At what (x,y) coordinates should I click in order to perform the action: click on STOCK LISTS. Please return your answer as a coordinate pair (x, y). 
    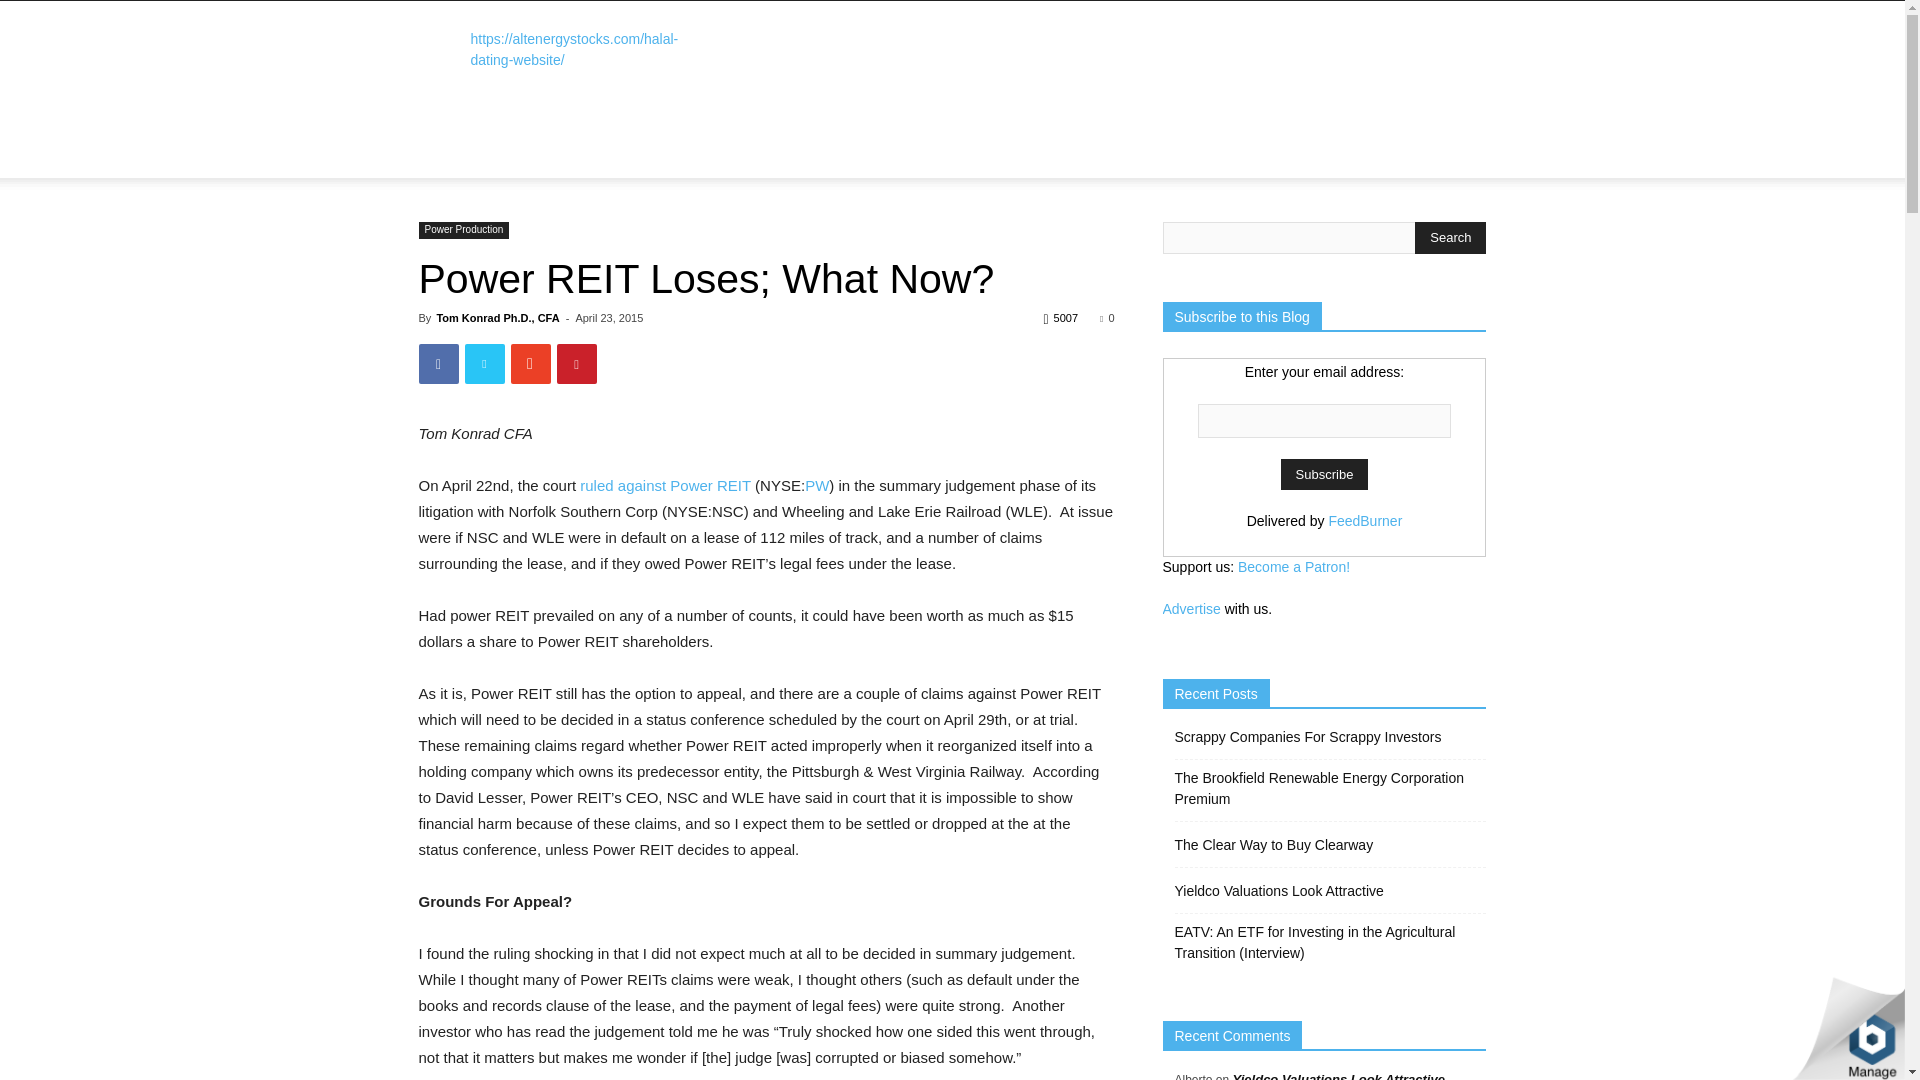
    Looking at the image, I should click on (534, 140).